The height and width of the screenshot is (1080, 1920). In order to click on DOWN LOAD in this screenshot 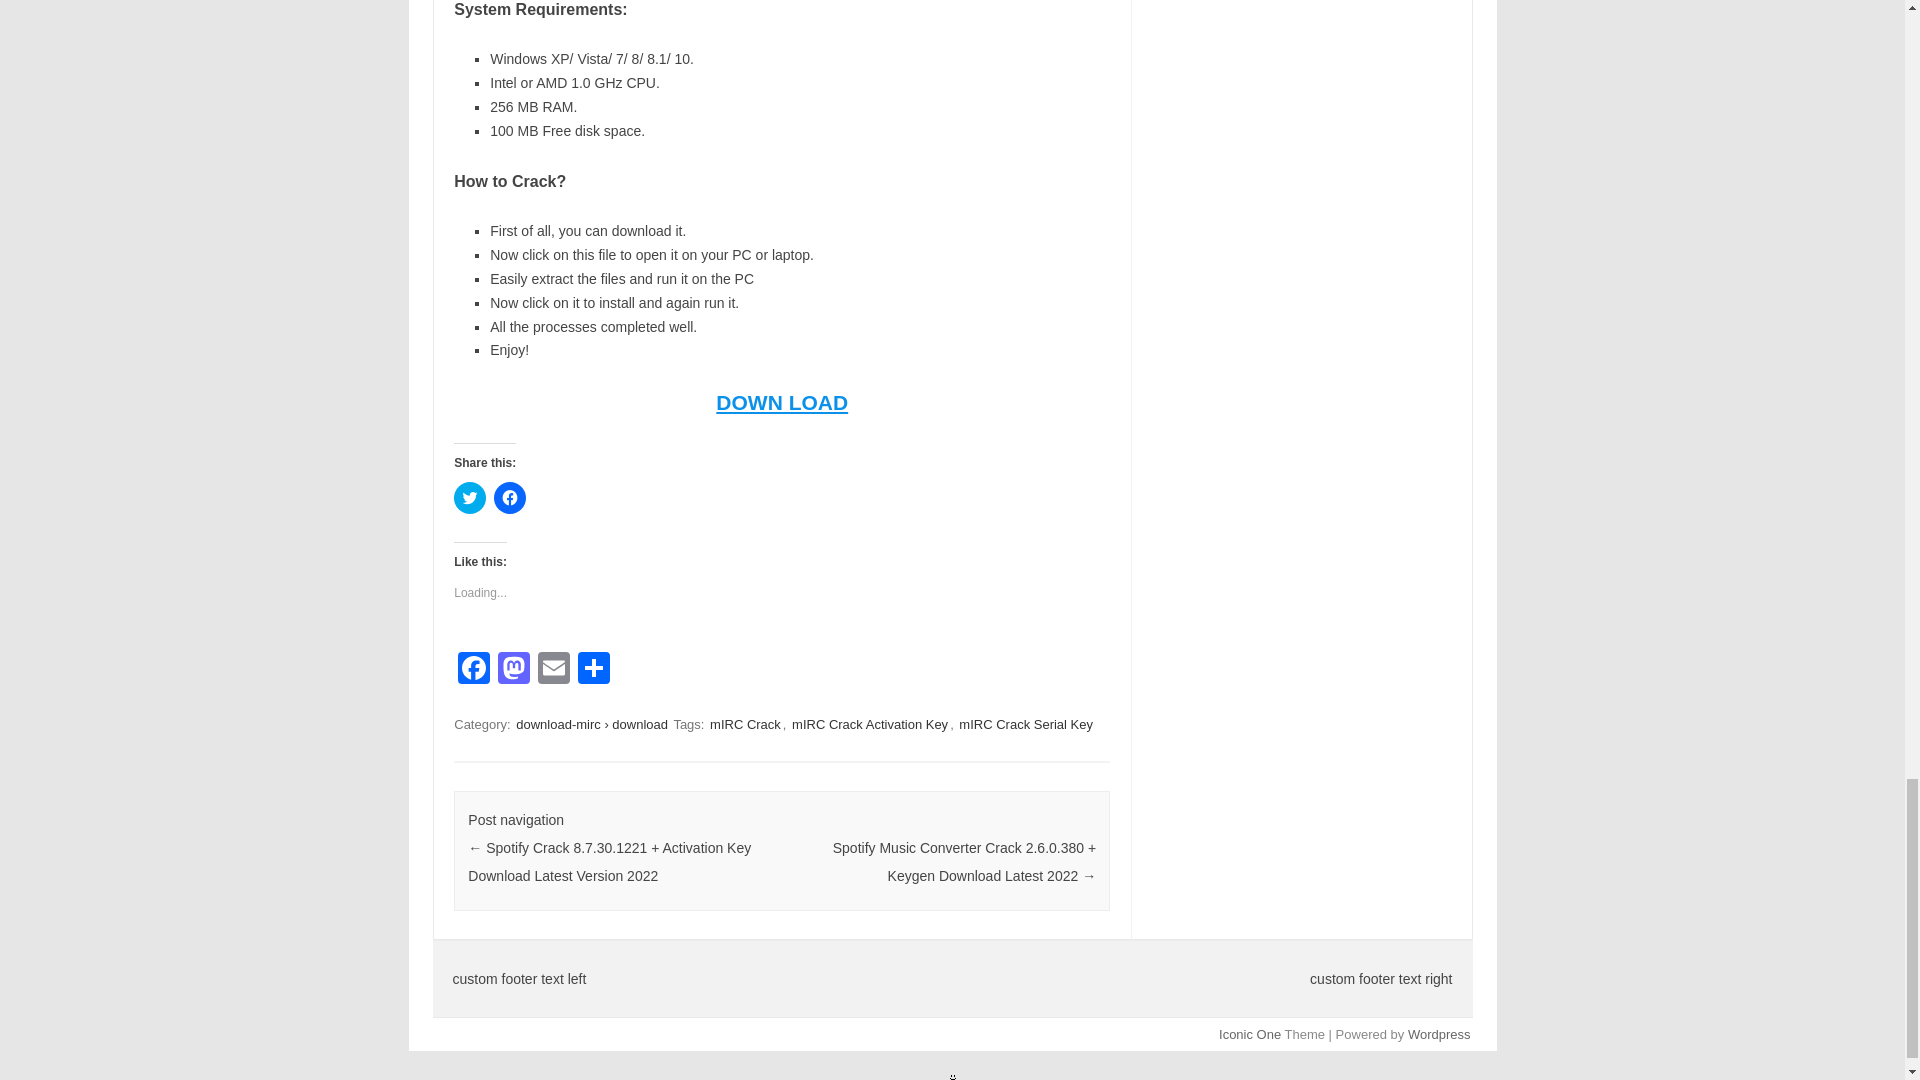, I will do `click(782, 402)`.